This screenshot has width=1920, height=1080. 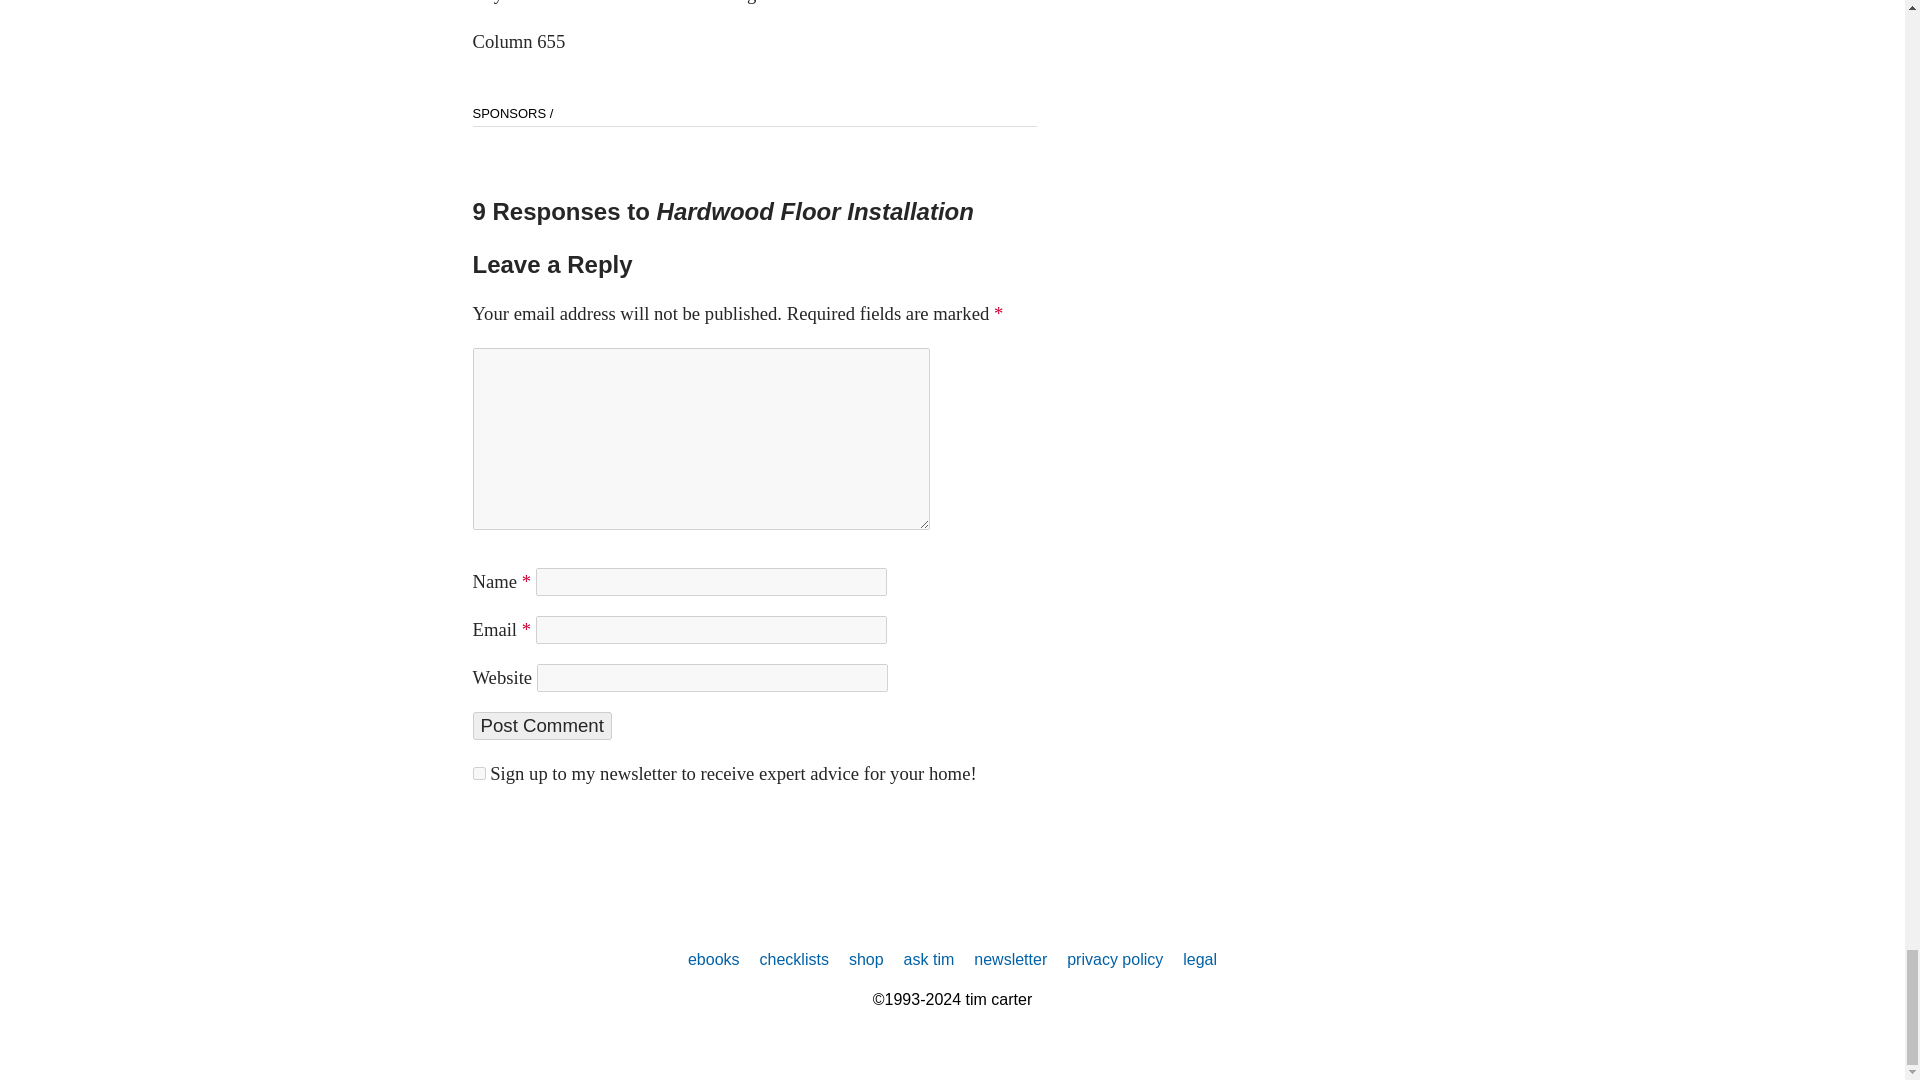 I want to click on Post Comment, so click(x=541, y=725).